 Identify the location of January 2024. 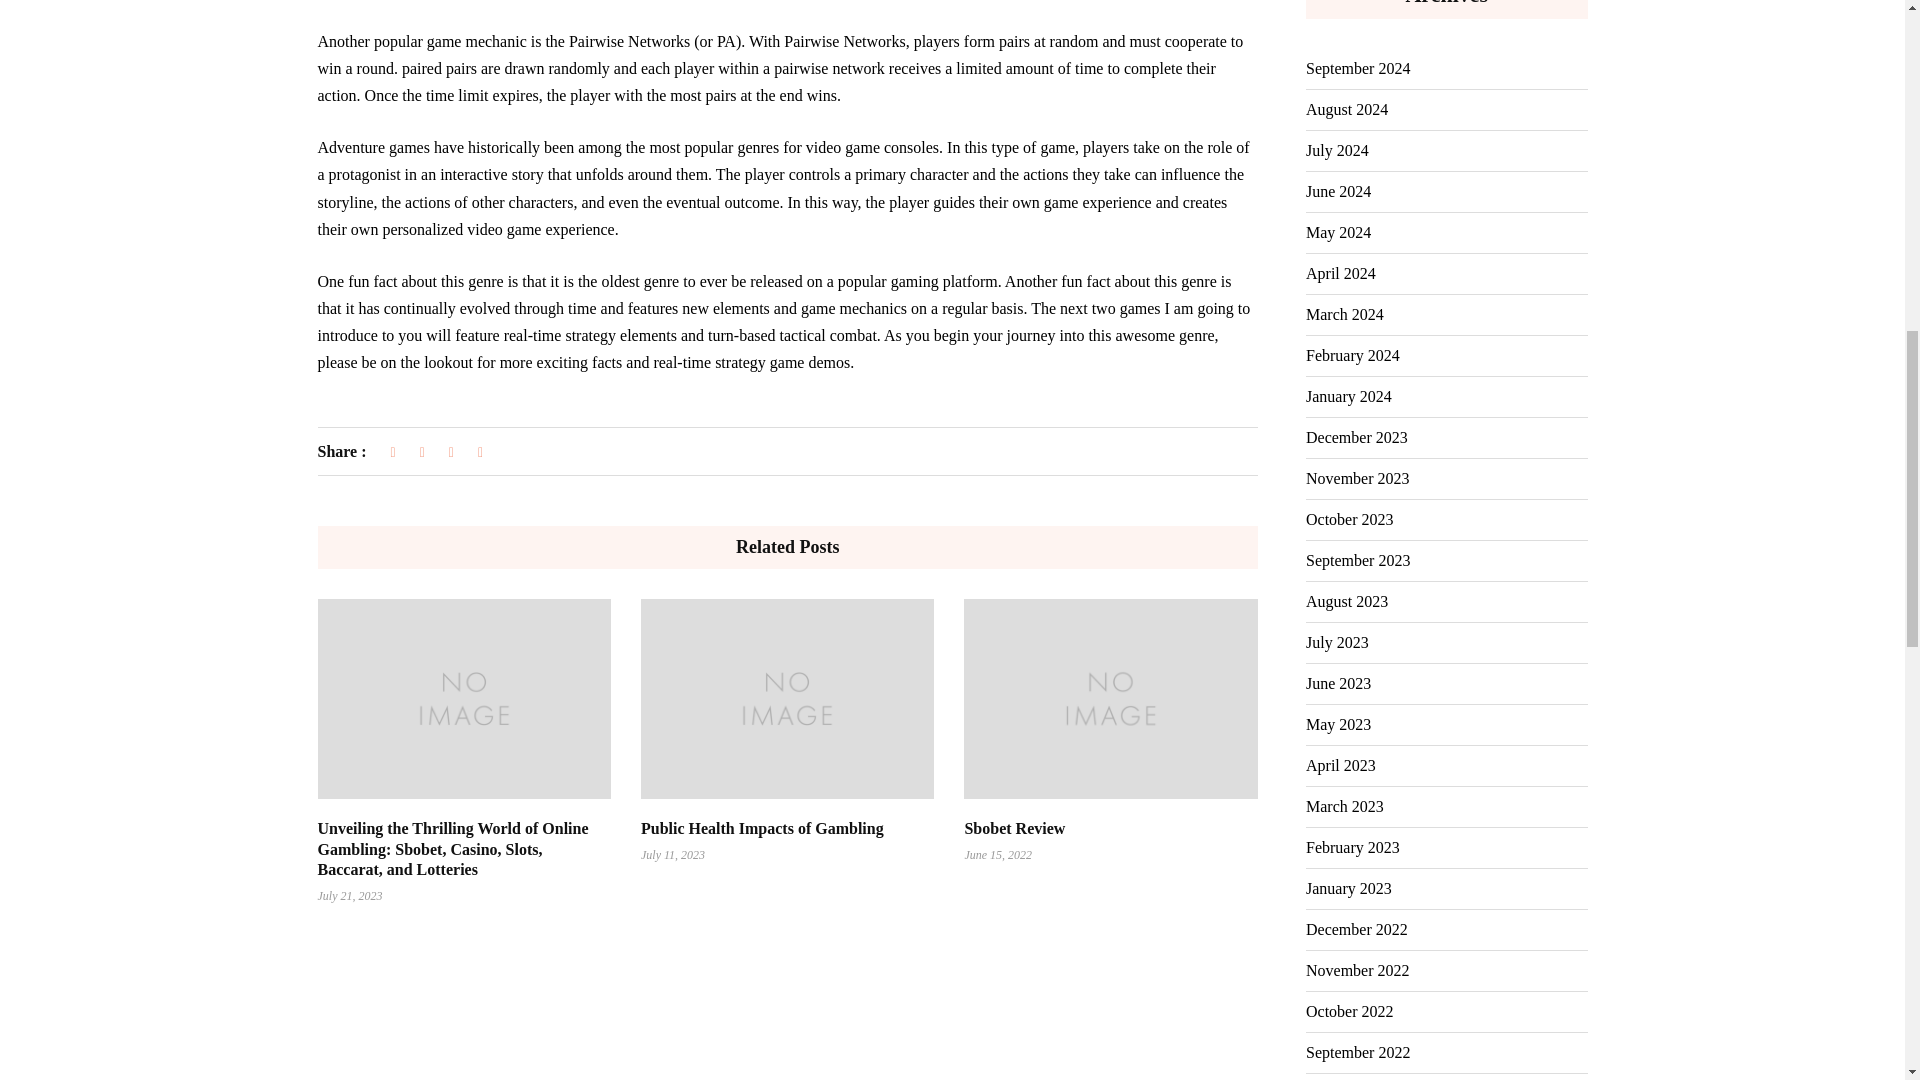
(1348, 396).